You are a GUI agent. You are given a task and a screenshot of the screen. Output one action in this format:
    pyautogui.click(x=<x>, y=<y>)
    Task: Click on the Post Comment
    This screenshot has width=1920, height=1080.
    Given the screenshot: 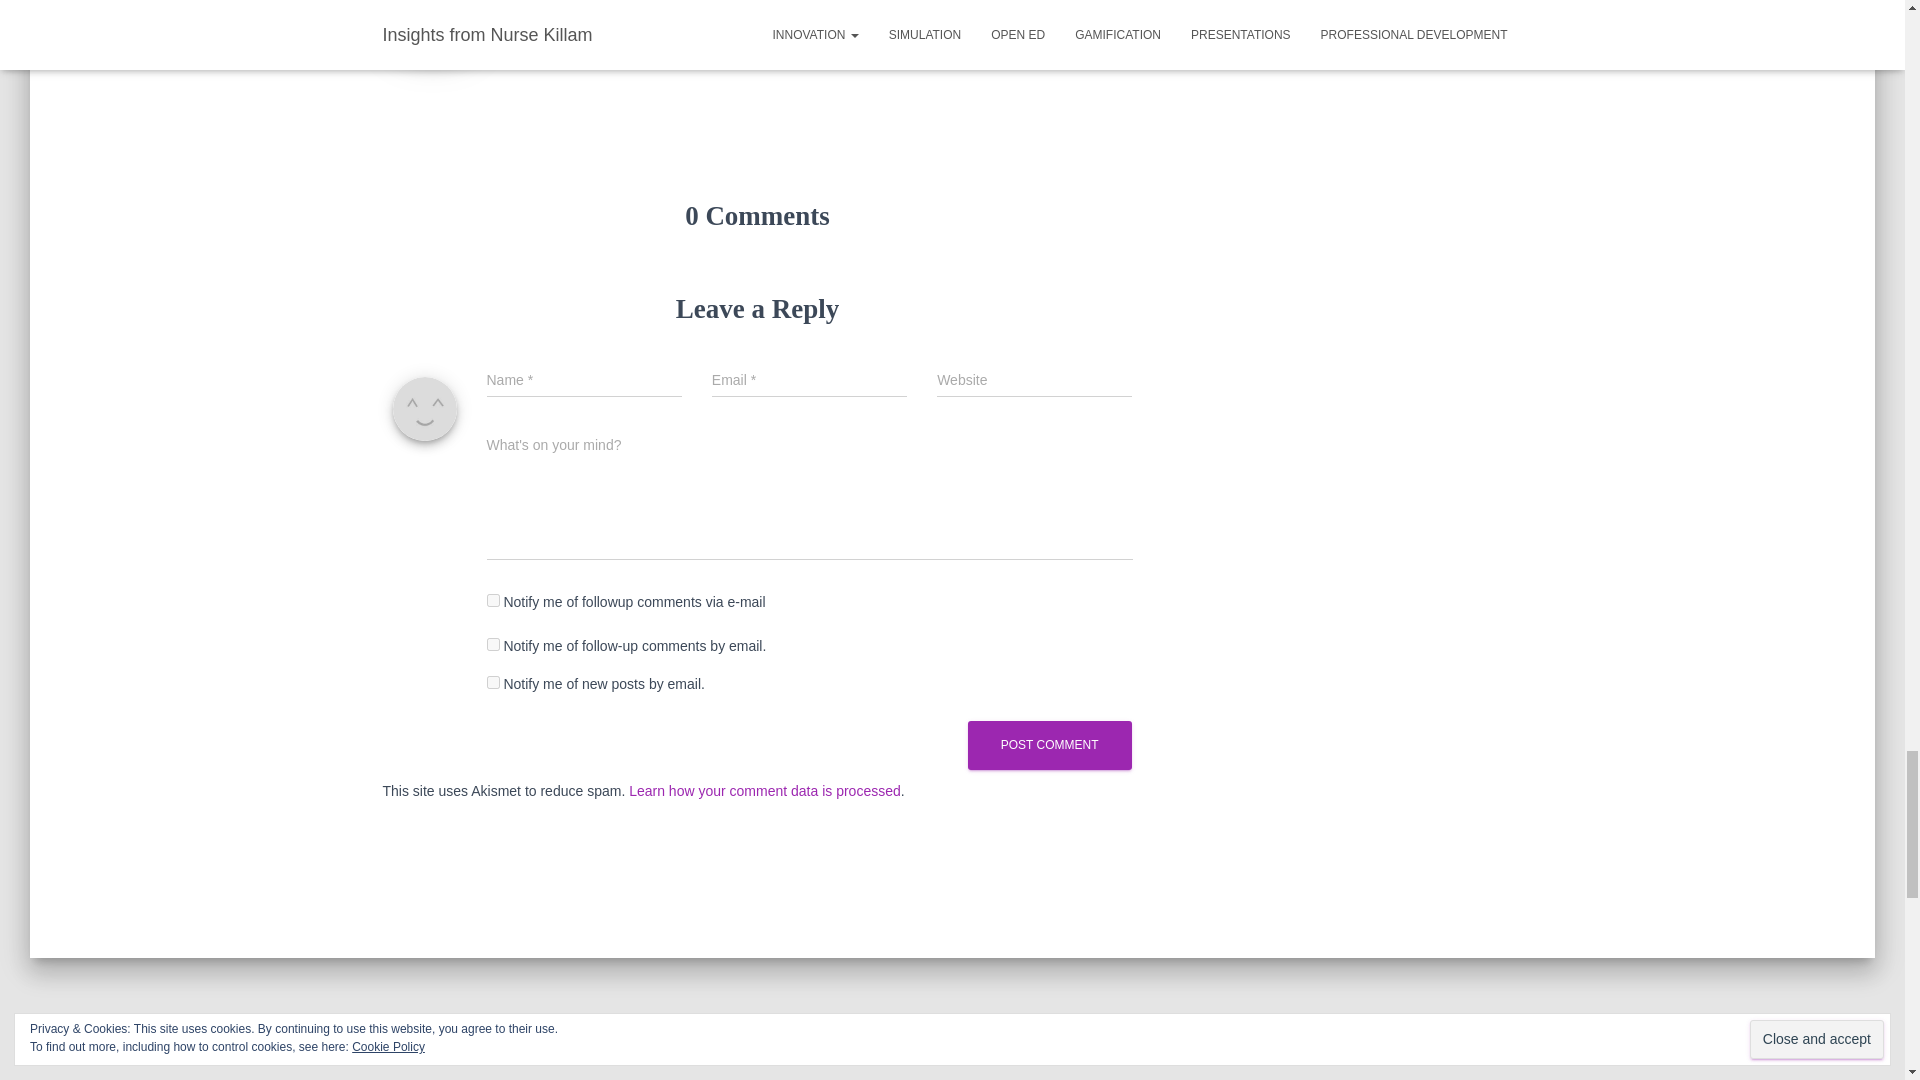 What is the action you would take?
    pyautogui.click(x=1050, y=746)
    